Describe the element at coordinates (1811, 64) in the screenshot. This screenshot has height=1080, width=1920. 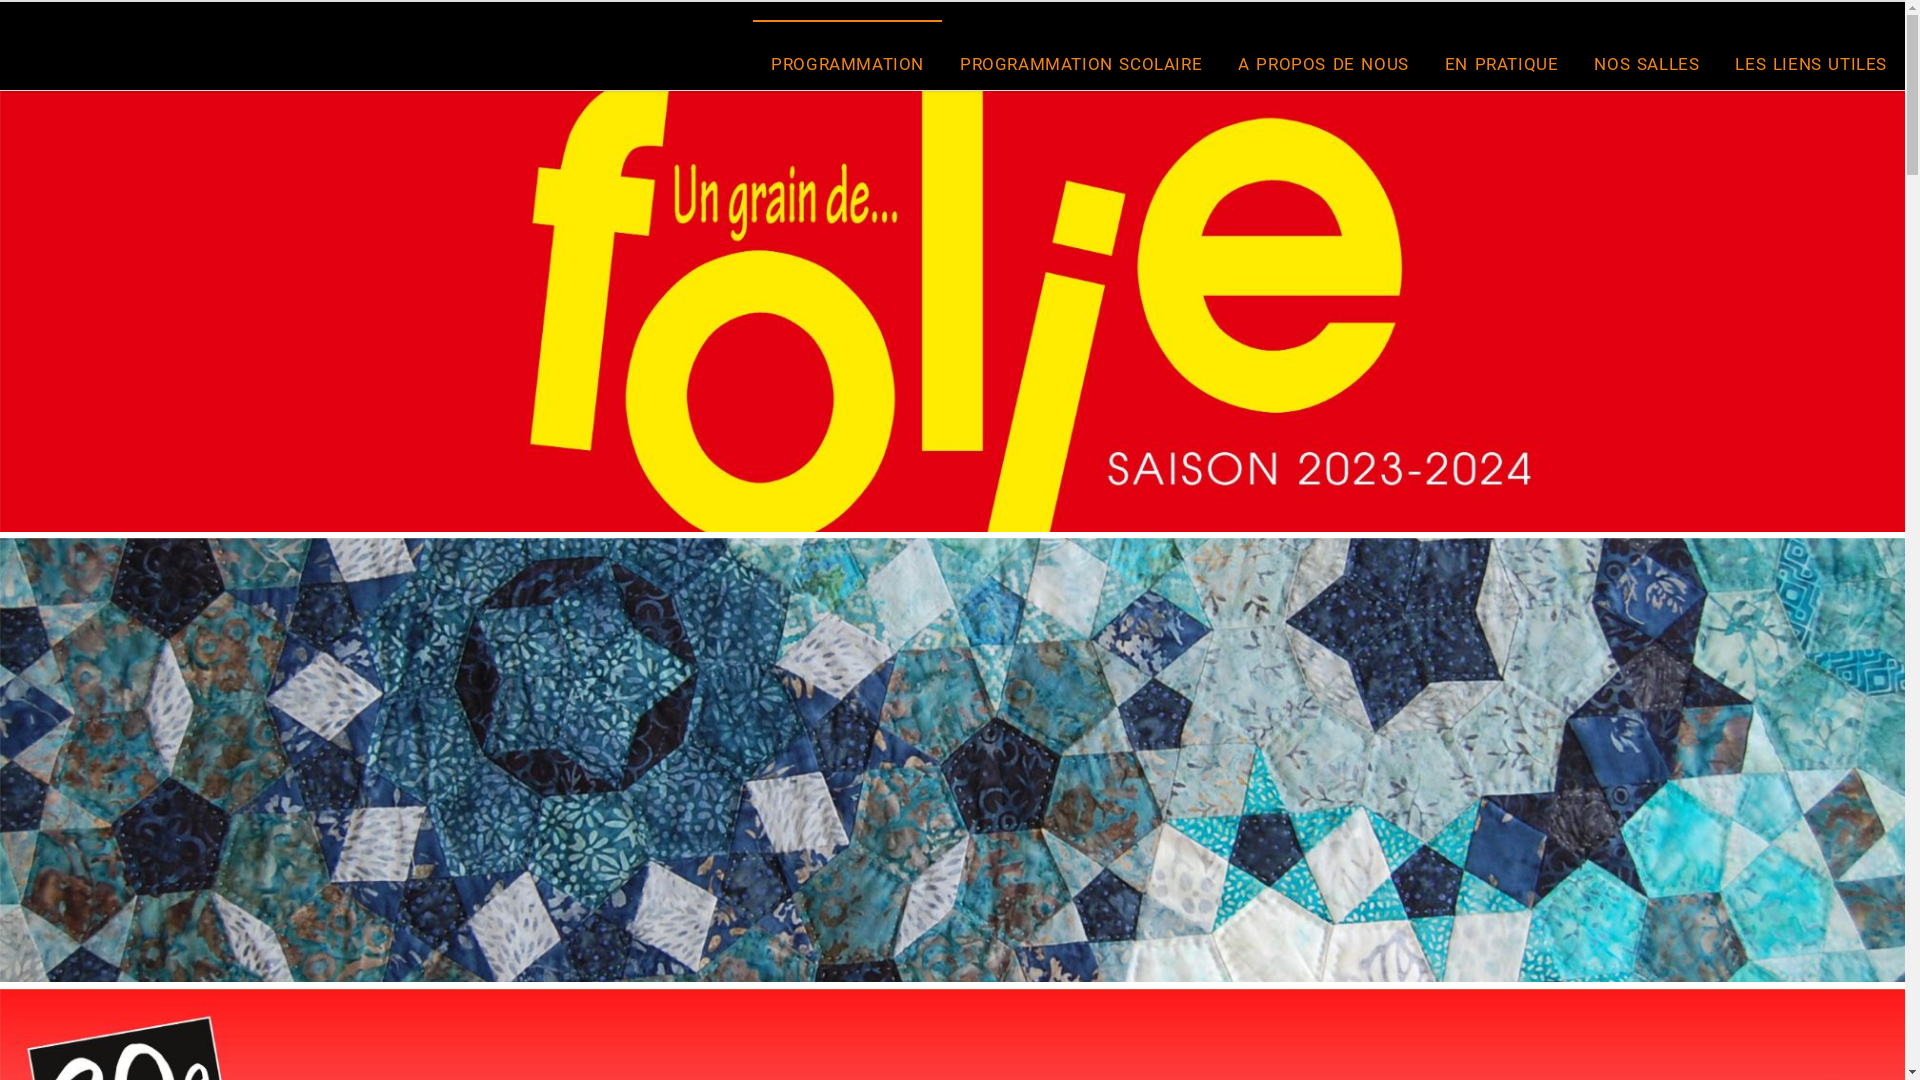
I see `LES LIENS UTILES` at that location.